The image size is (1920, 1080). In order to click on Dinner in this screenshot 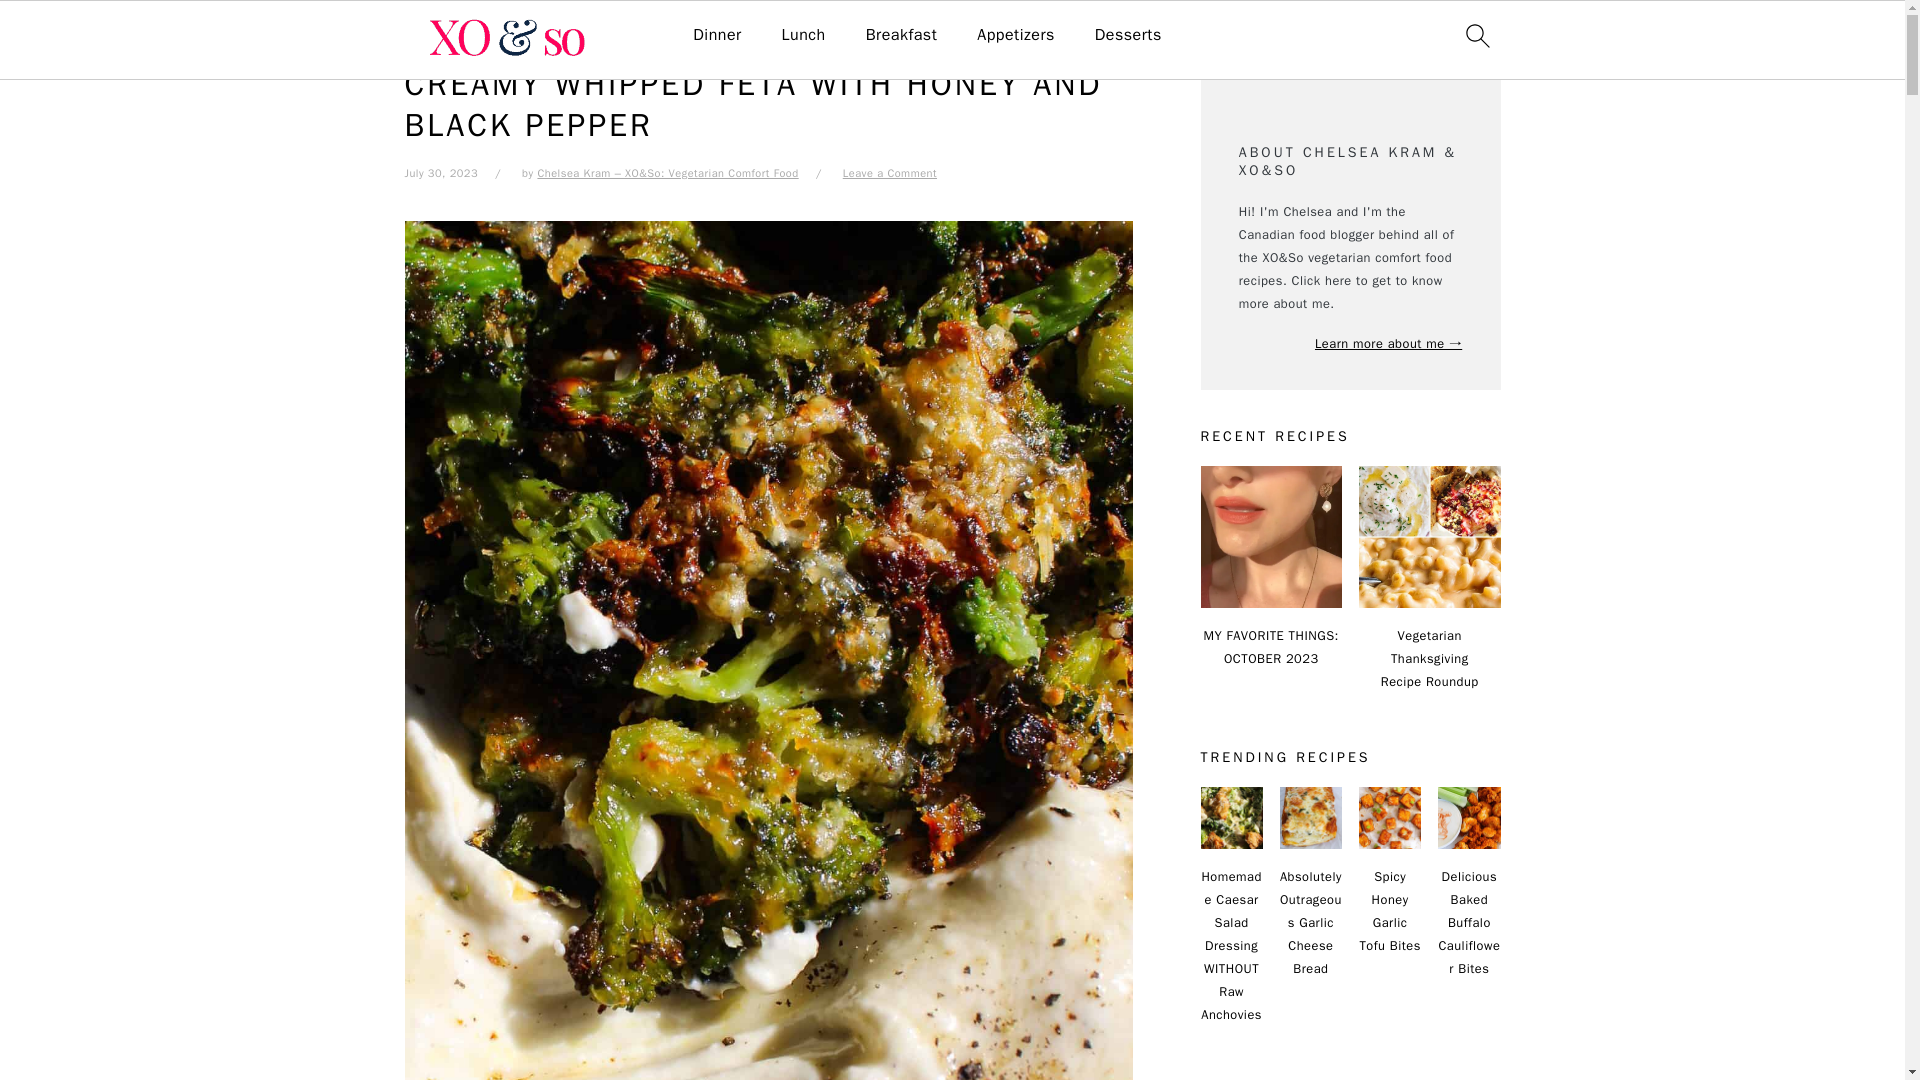, I will do `click(717, 35)`.